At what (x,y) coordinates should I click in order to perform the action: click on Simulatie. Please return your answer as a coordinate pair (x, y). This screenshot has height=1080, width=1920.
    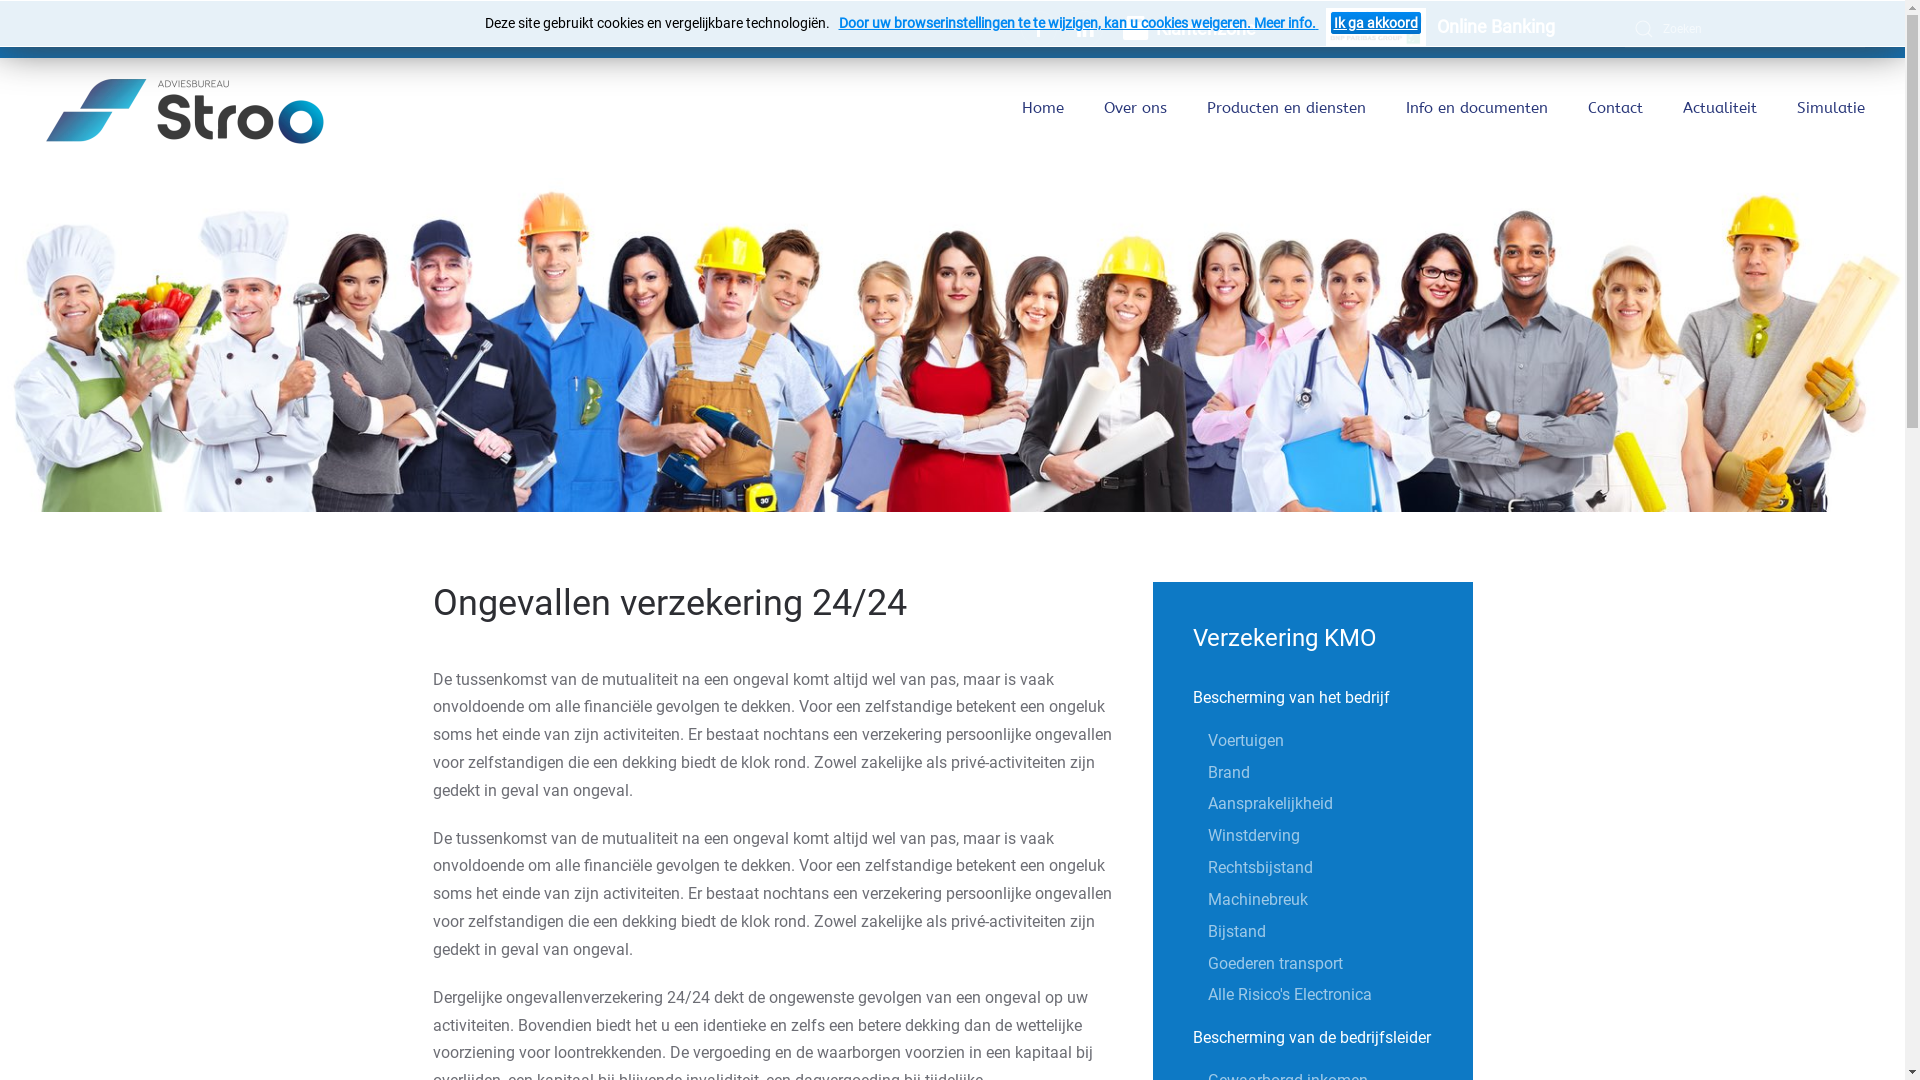
    Looking at the image, I should click on (1831, 108).